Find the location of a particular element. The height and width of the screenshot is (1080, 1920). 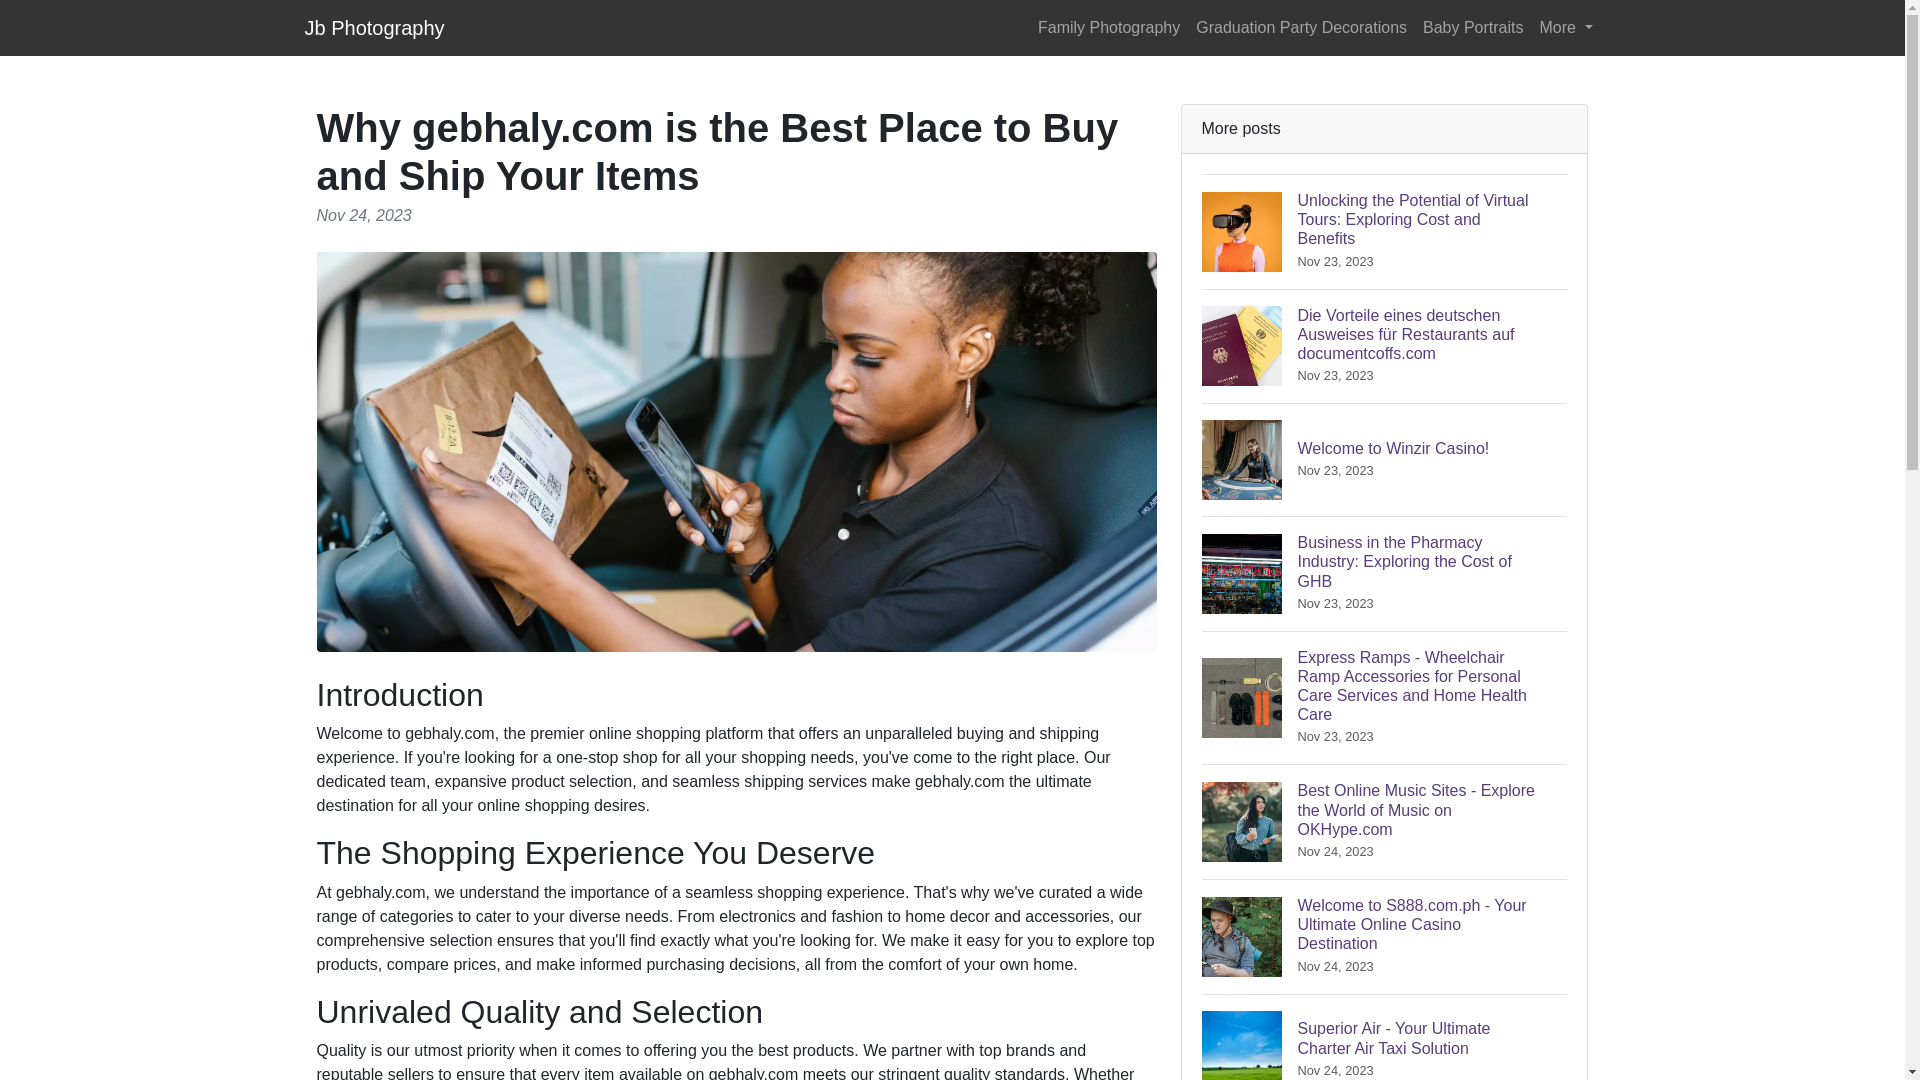

More is located at coordinates (1566, 27).